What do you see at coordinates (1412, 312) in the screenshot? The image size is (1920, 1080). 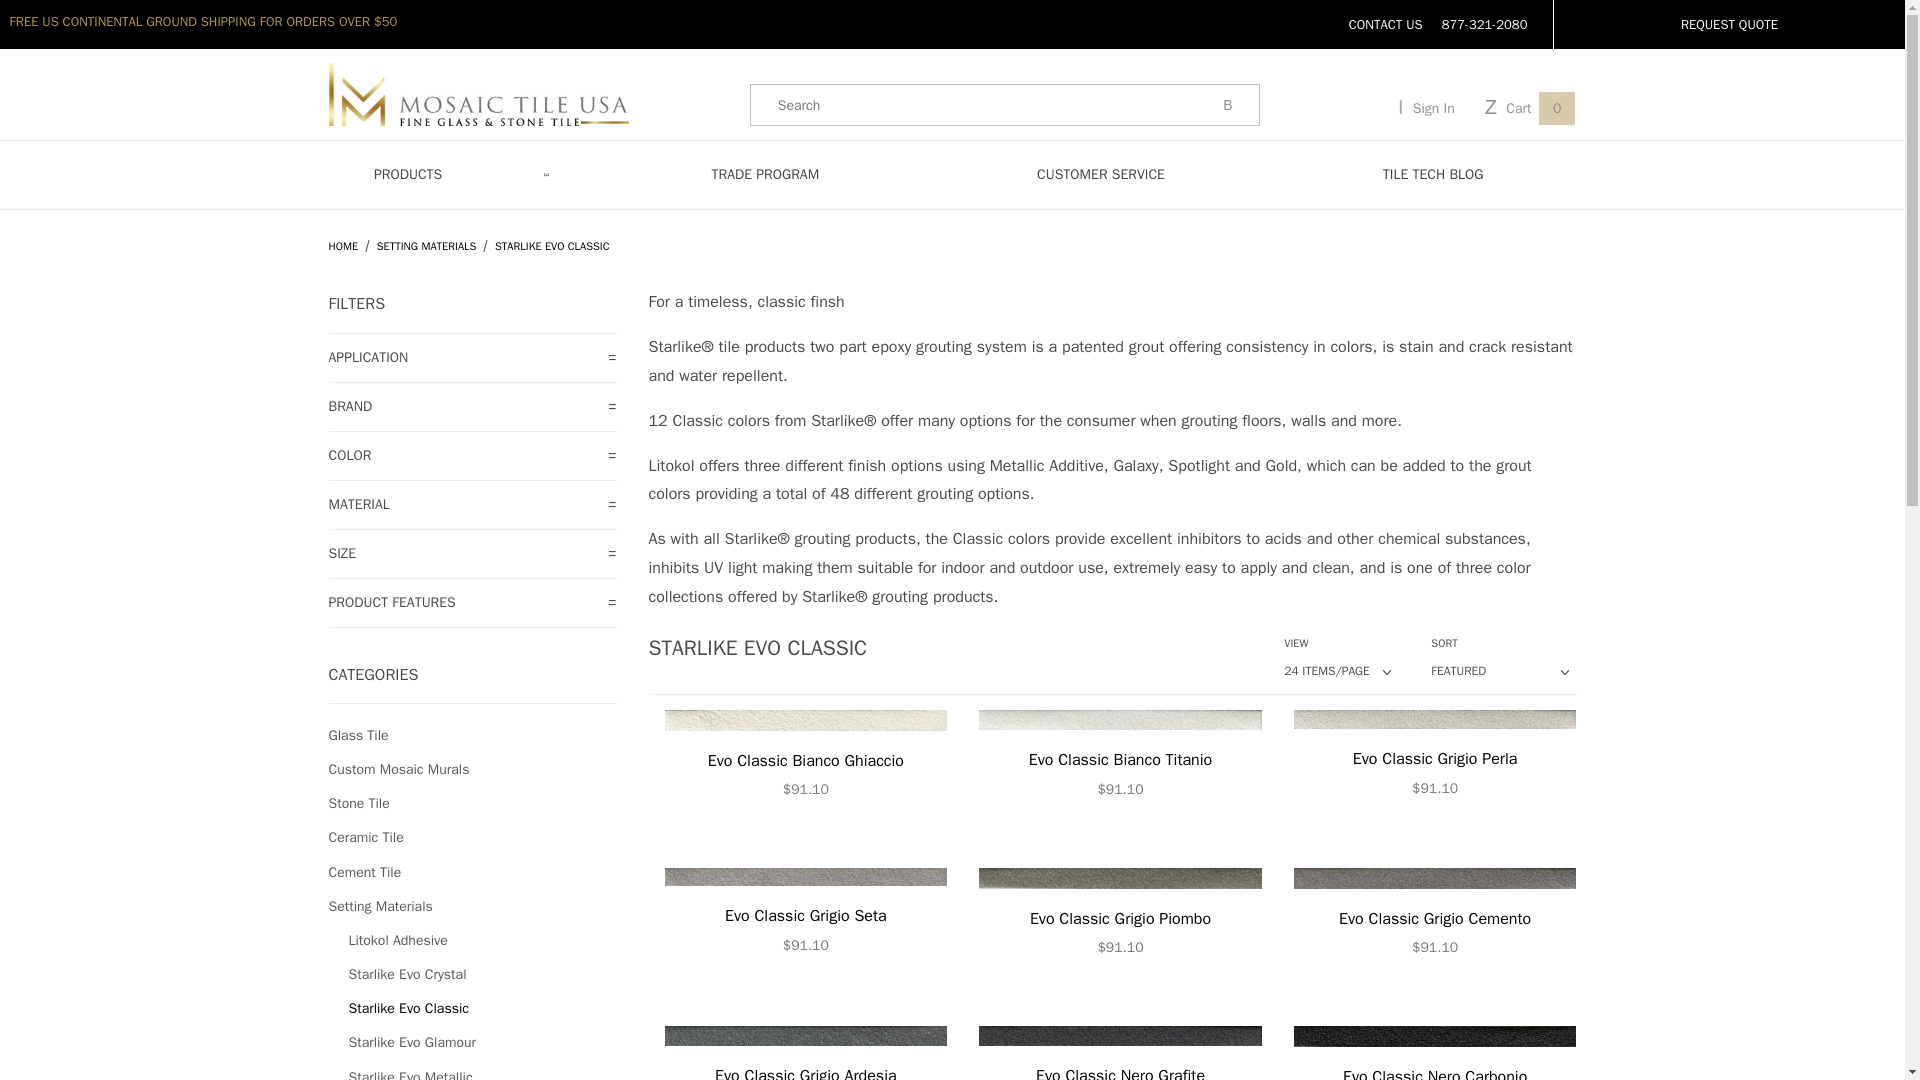 I see `Sign In` at bounding box center [1412, 312].